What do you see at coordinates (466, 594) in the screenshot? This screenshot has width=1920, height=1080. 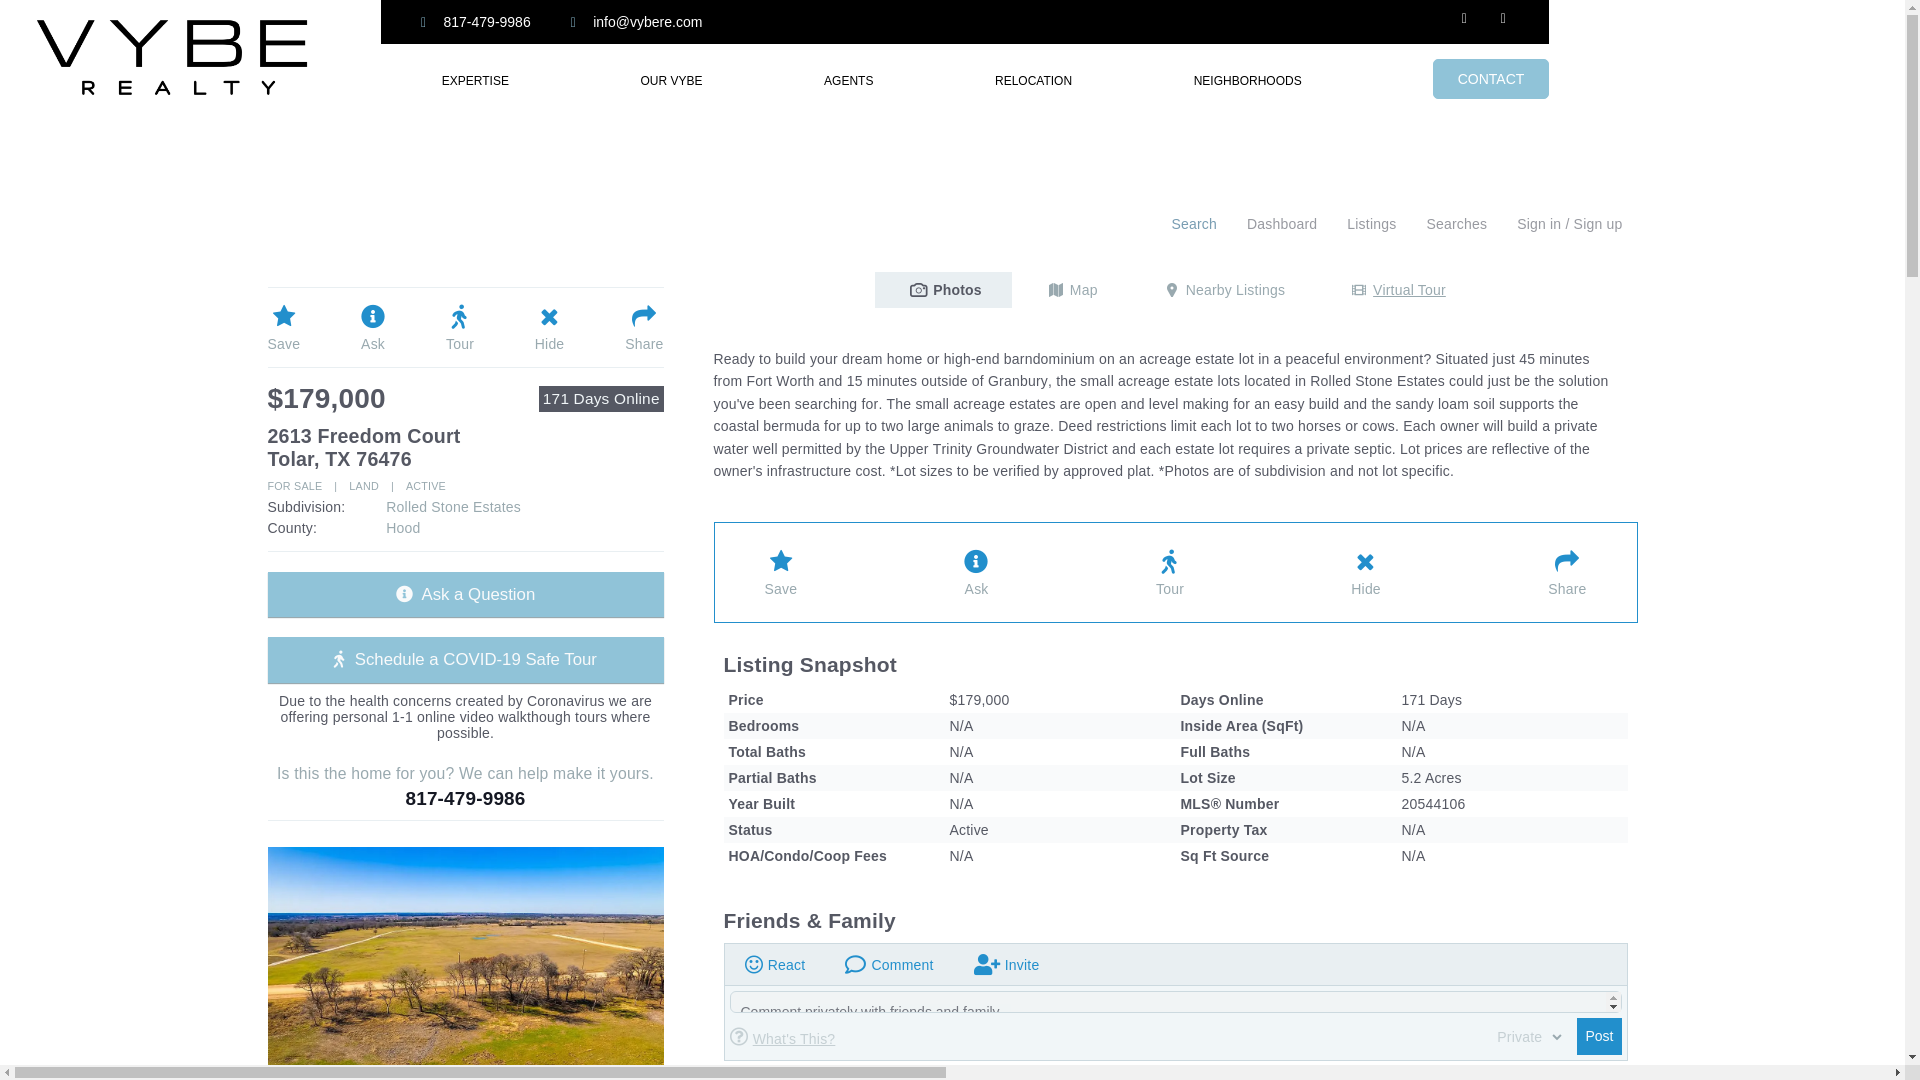 I see `Ask a Question` at bounding box center [466, 594].